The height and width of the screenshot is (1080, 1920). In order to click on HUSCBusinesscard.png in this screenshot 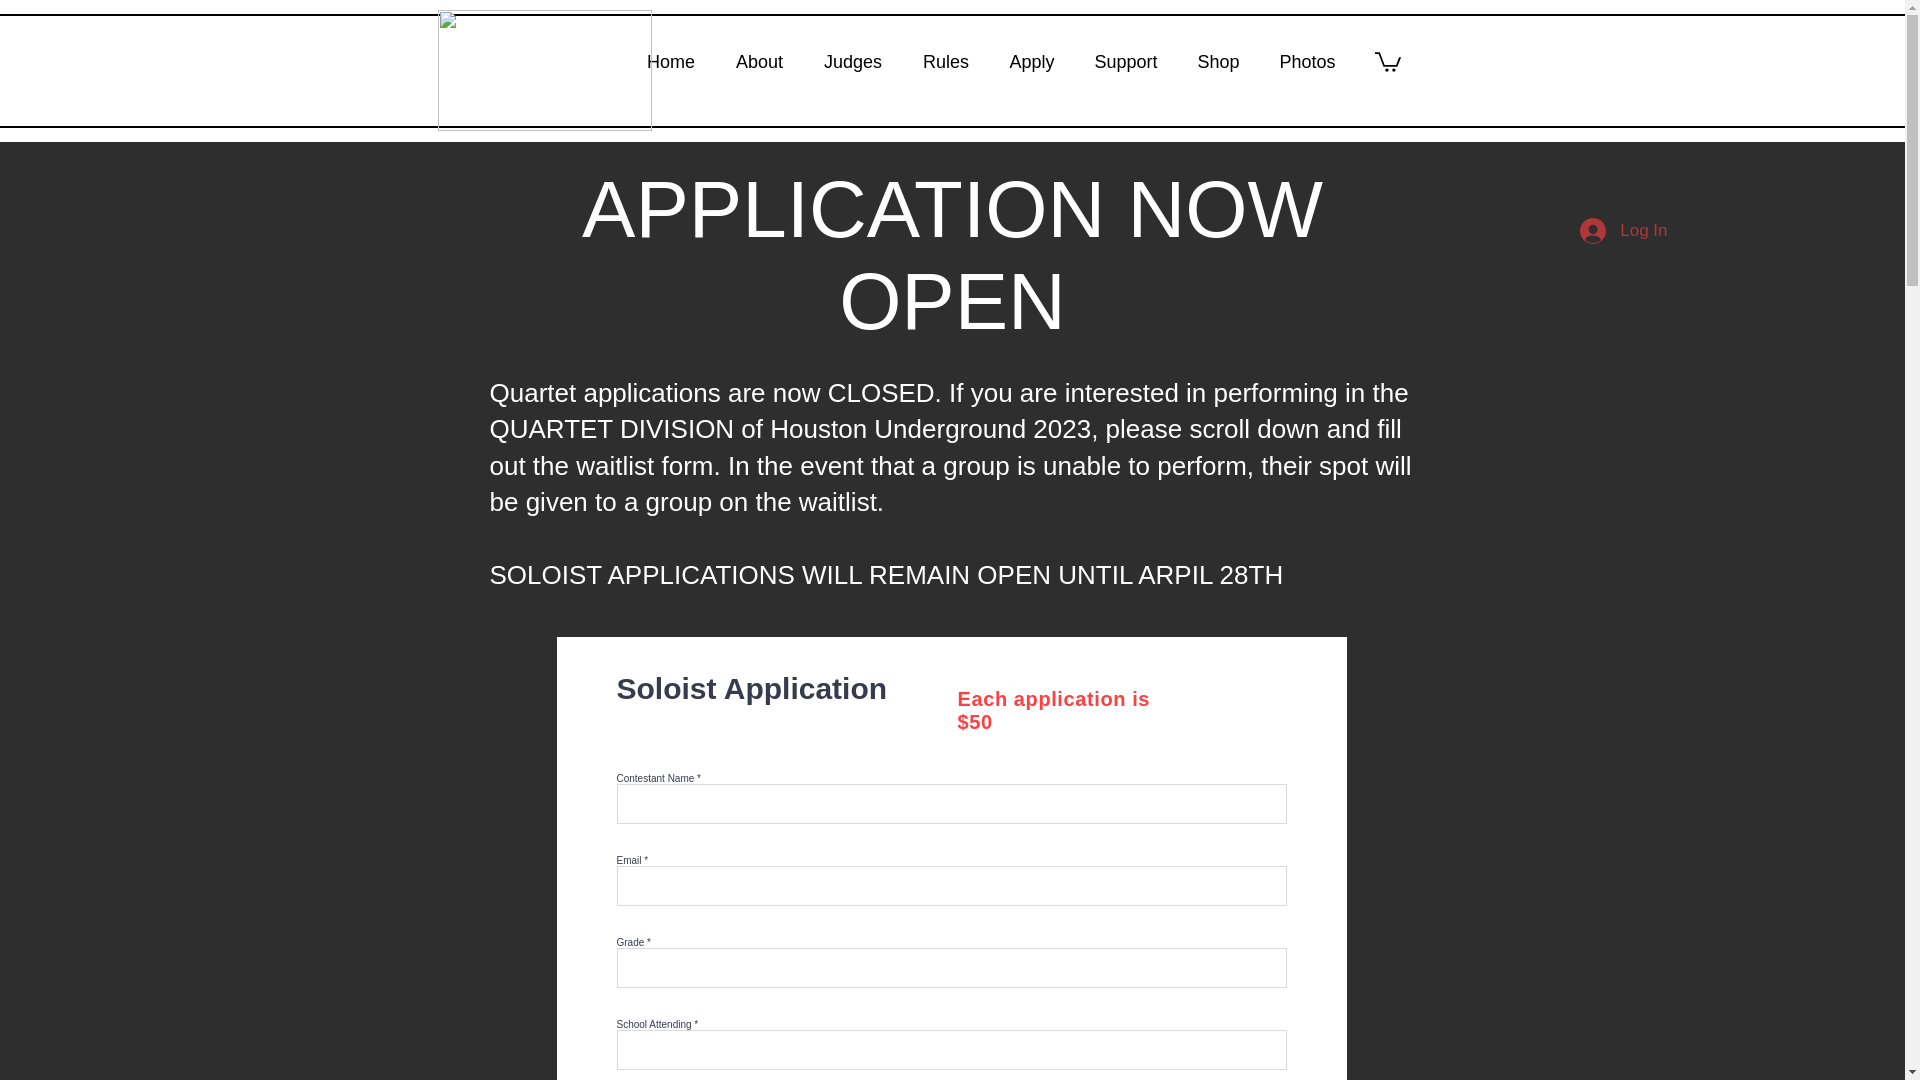, I will do `click(544, 70)`.